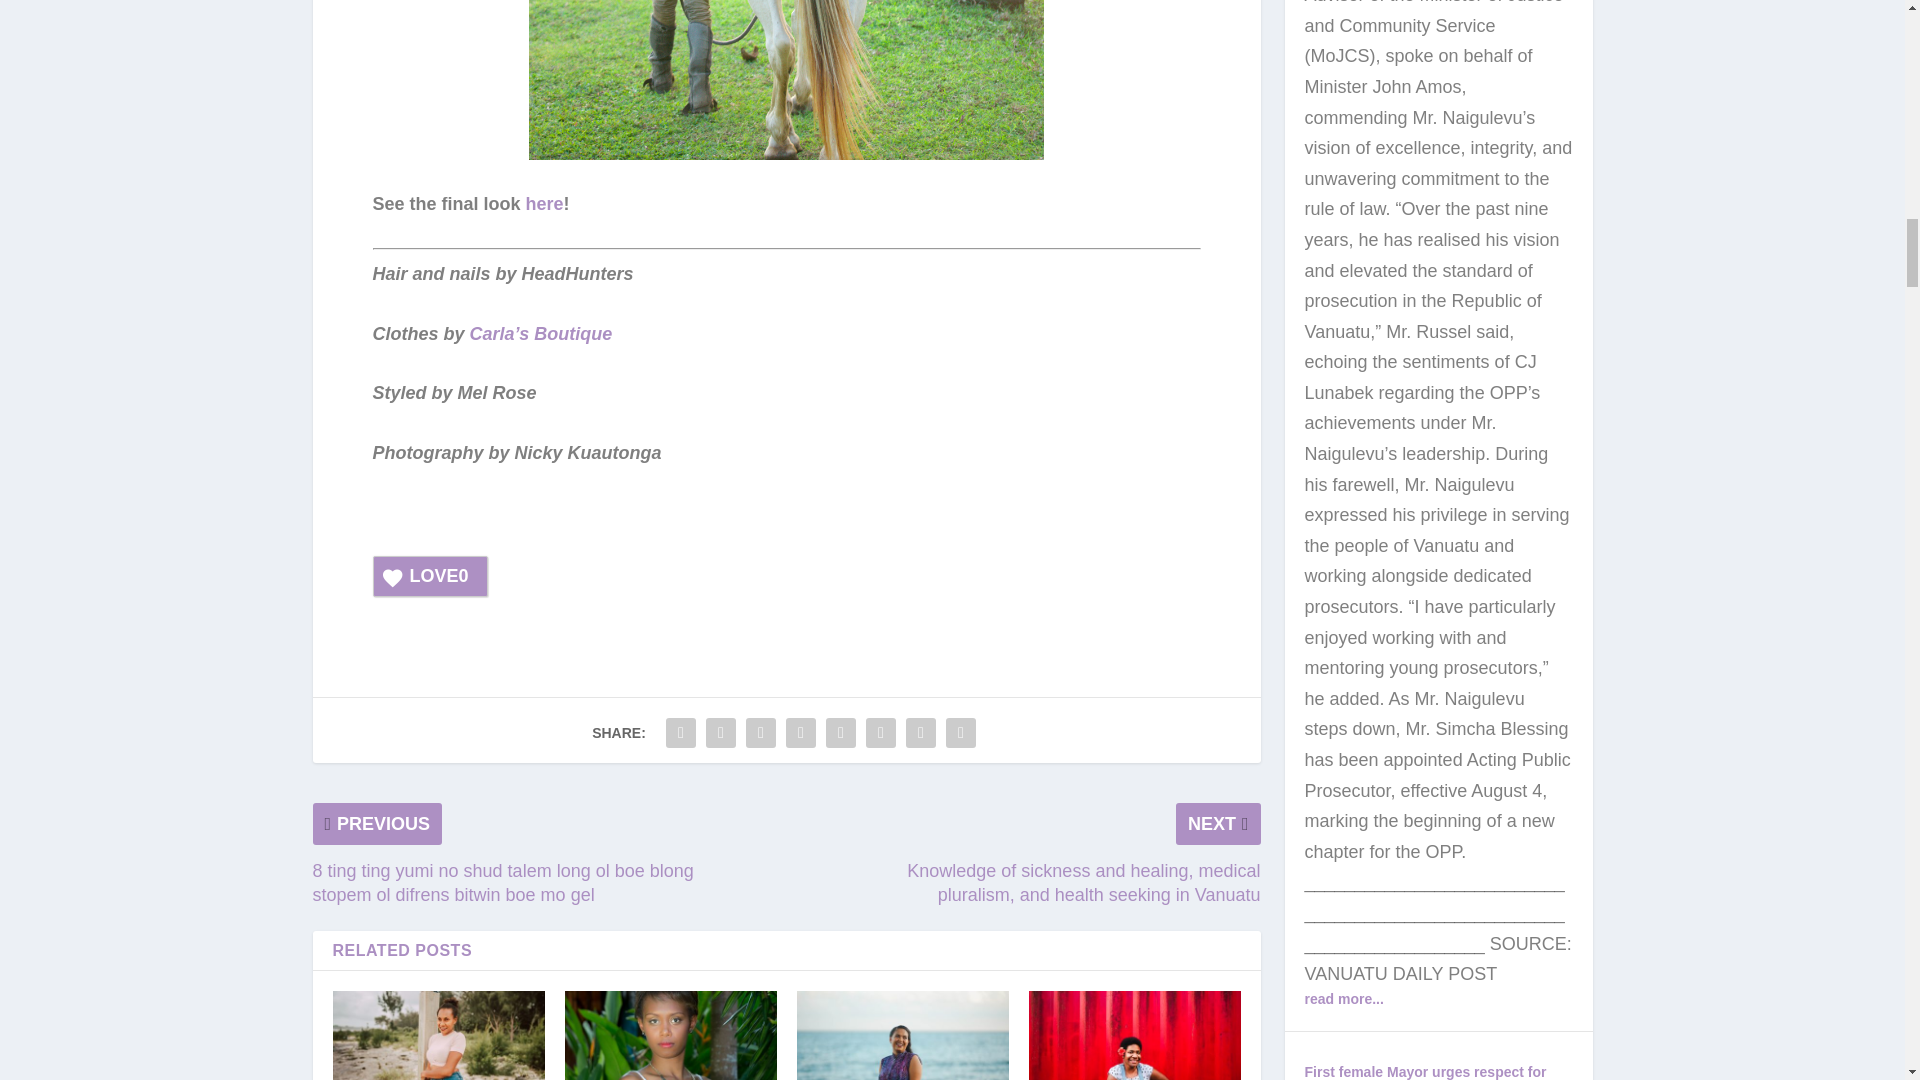 The image size is (1920, 1080). What do you see at coordinates (542, 204) in the screenshot?
I see `here` at bounding box center [542, 204].